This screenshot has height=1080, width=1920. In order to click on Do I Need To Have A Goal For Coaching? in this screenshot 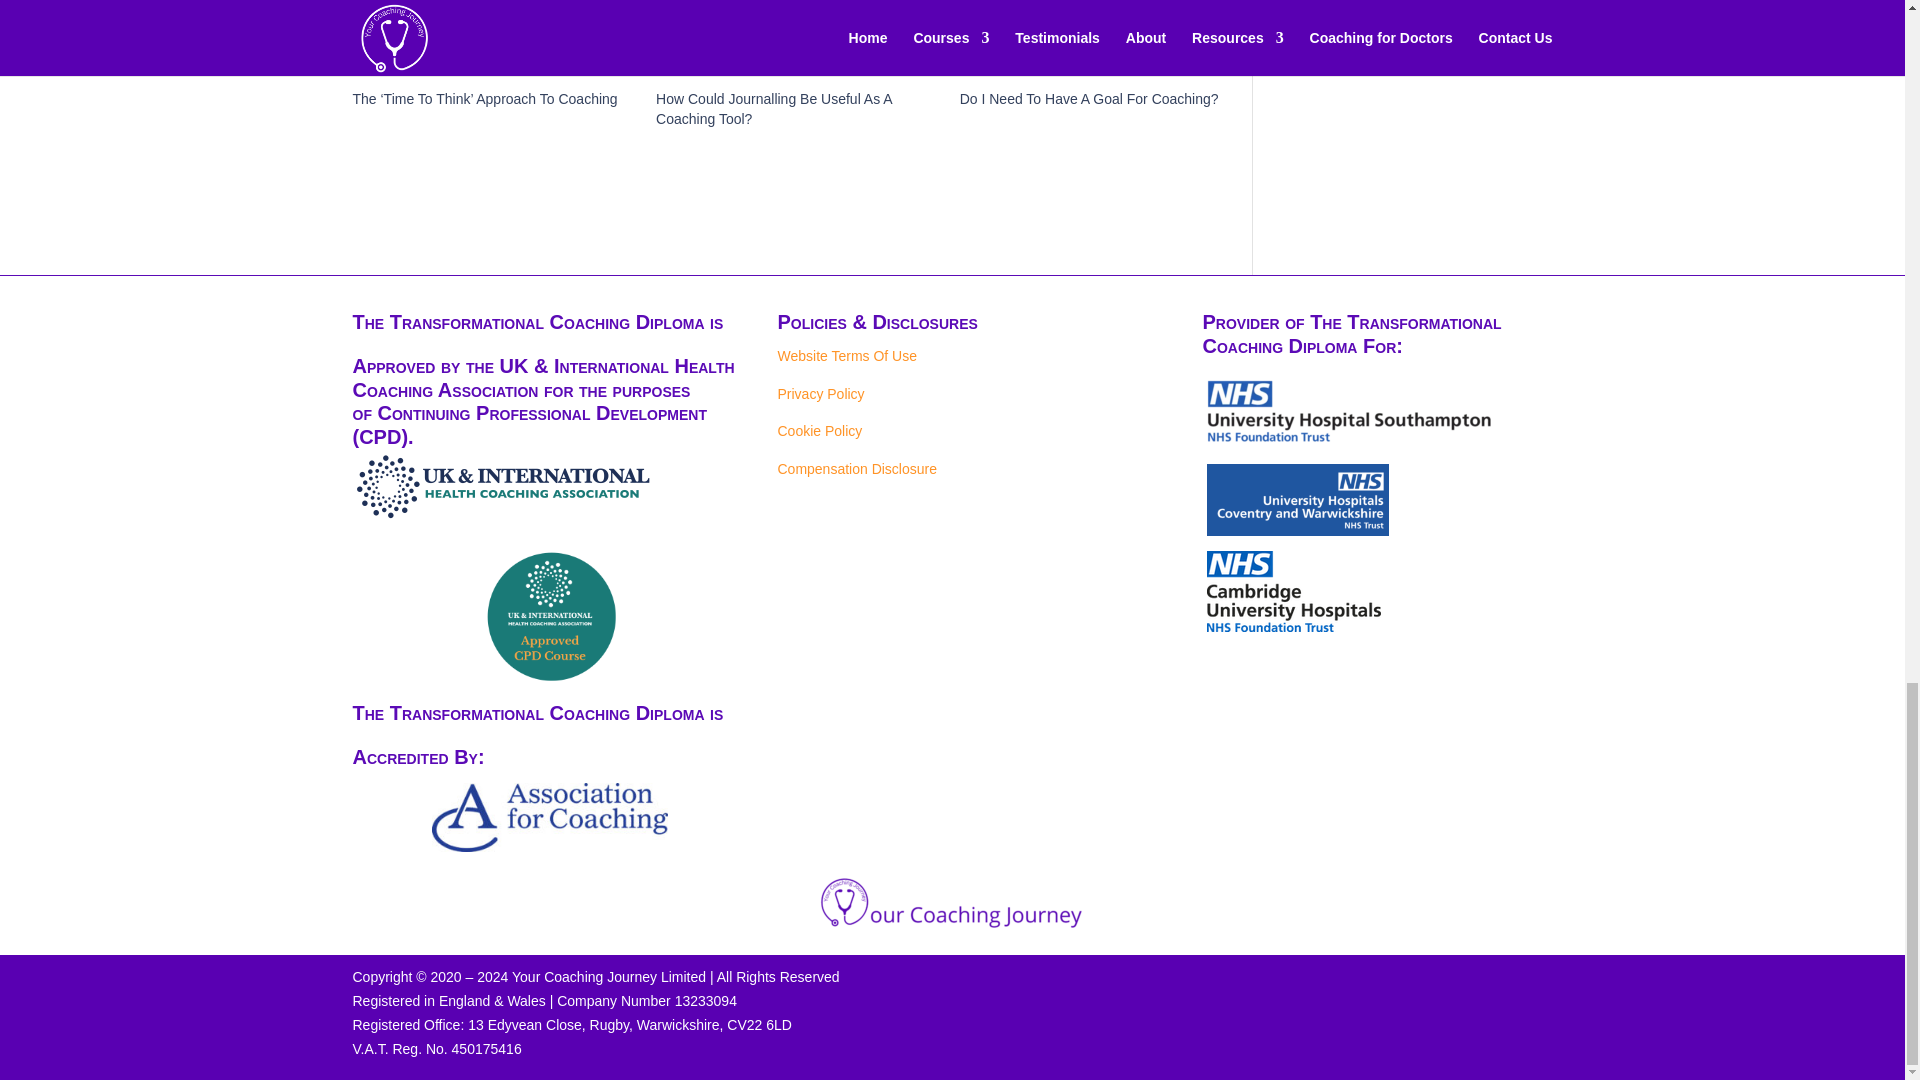, I will do `click(1102, 44)`.